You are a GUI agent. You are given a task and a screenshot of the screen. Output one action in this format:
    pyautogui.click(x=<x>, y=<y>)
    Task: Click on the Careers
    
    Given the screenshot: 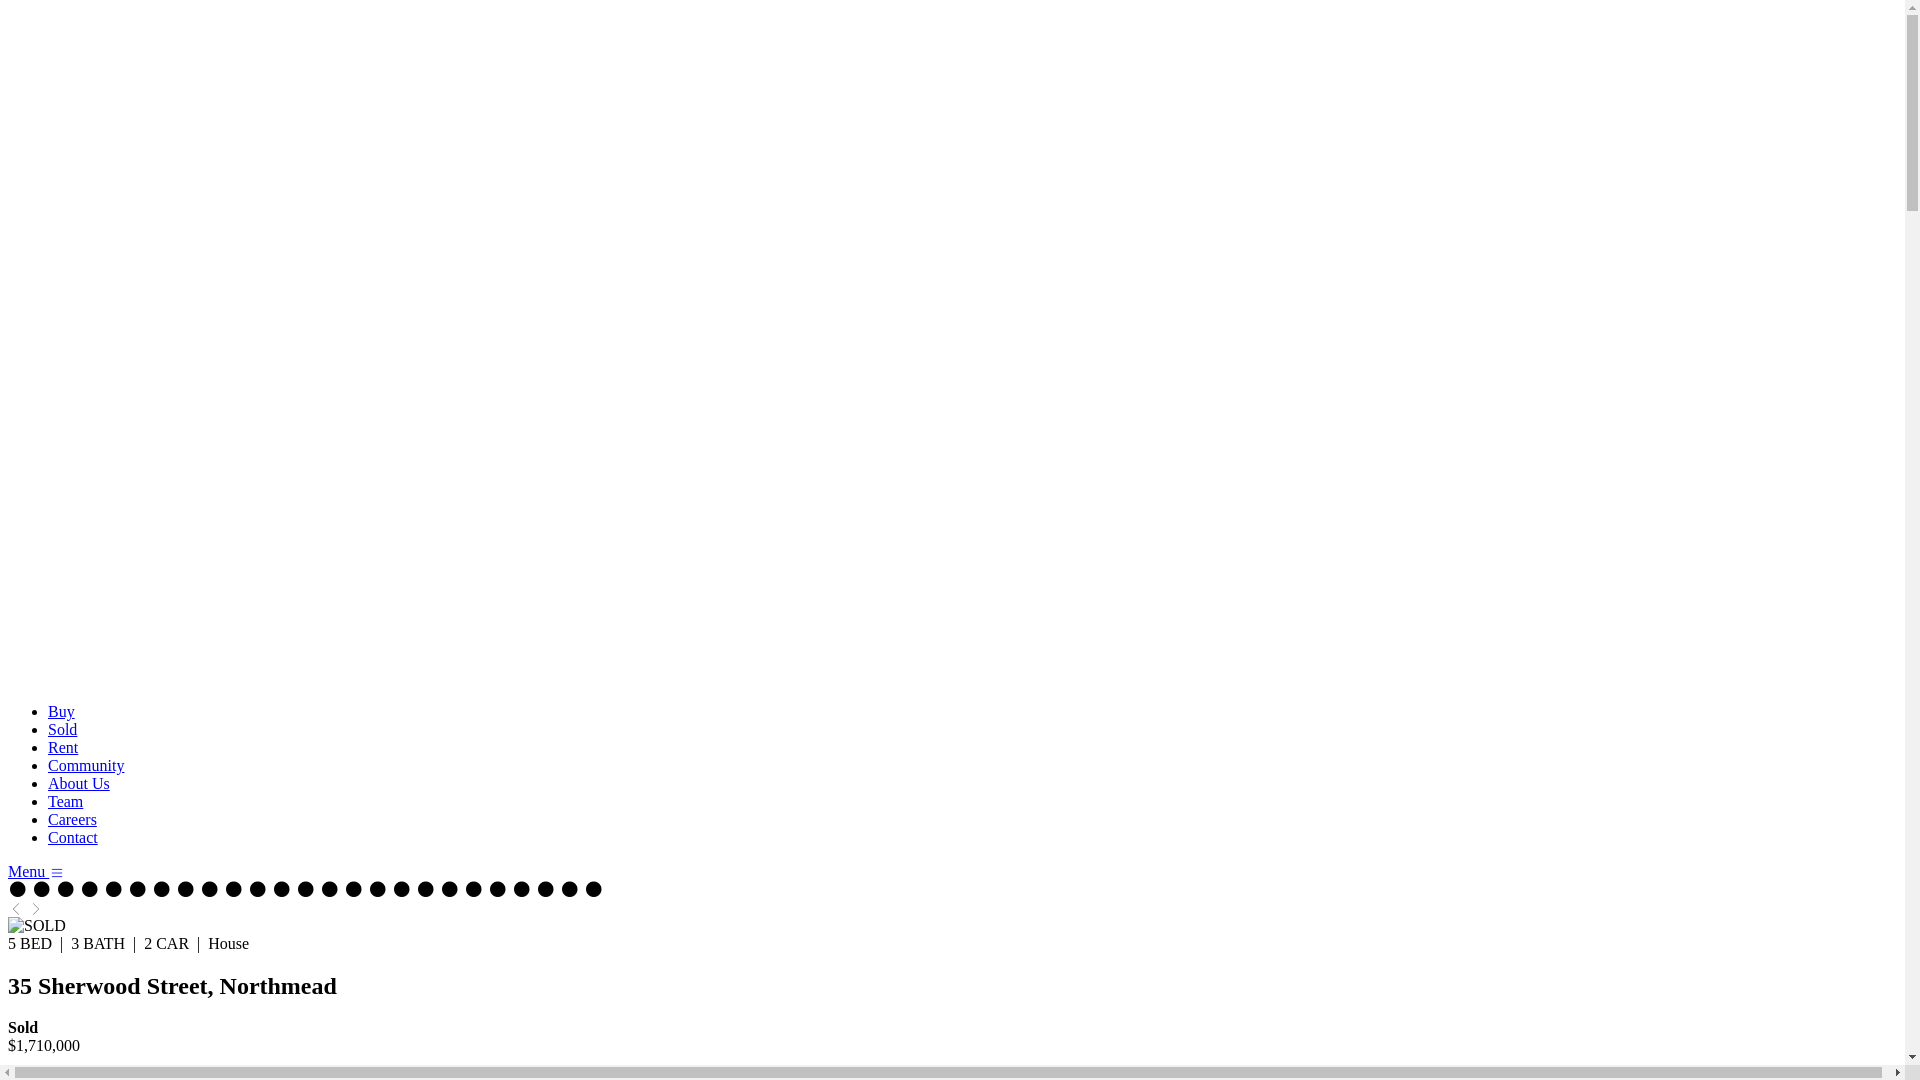 What is the action you would take?
    pyautogui.click(x=72, y=820)
    